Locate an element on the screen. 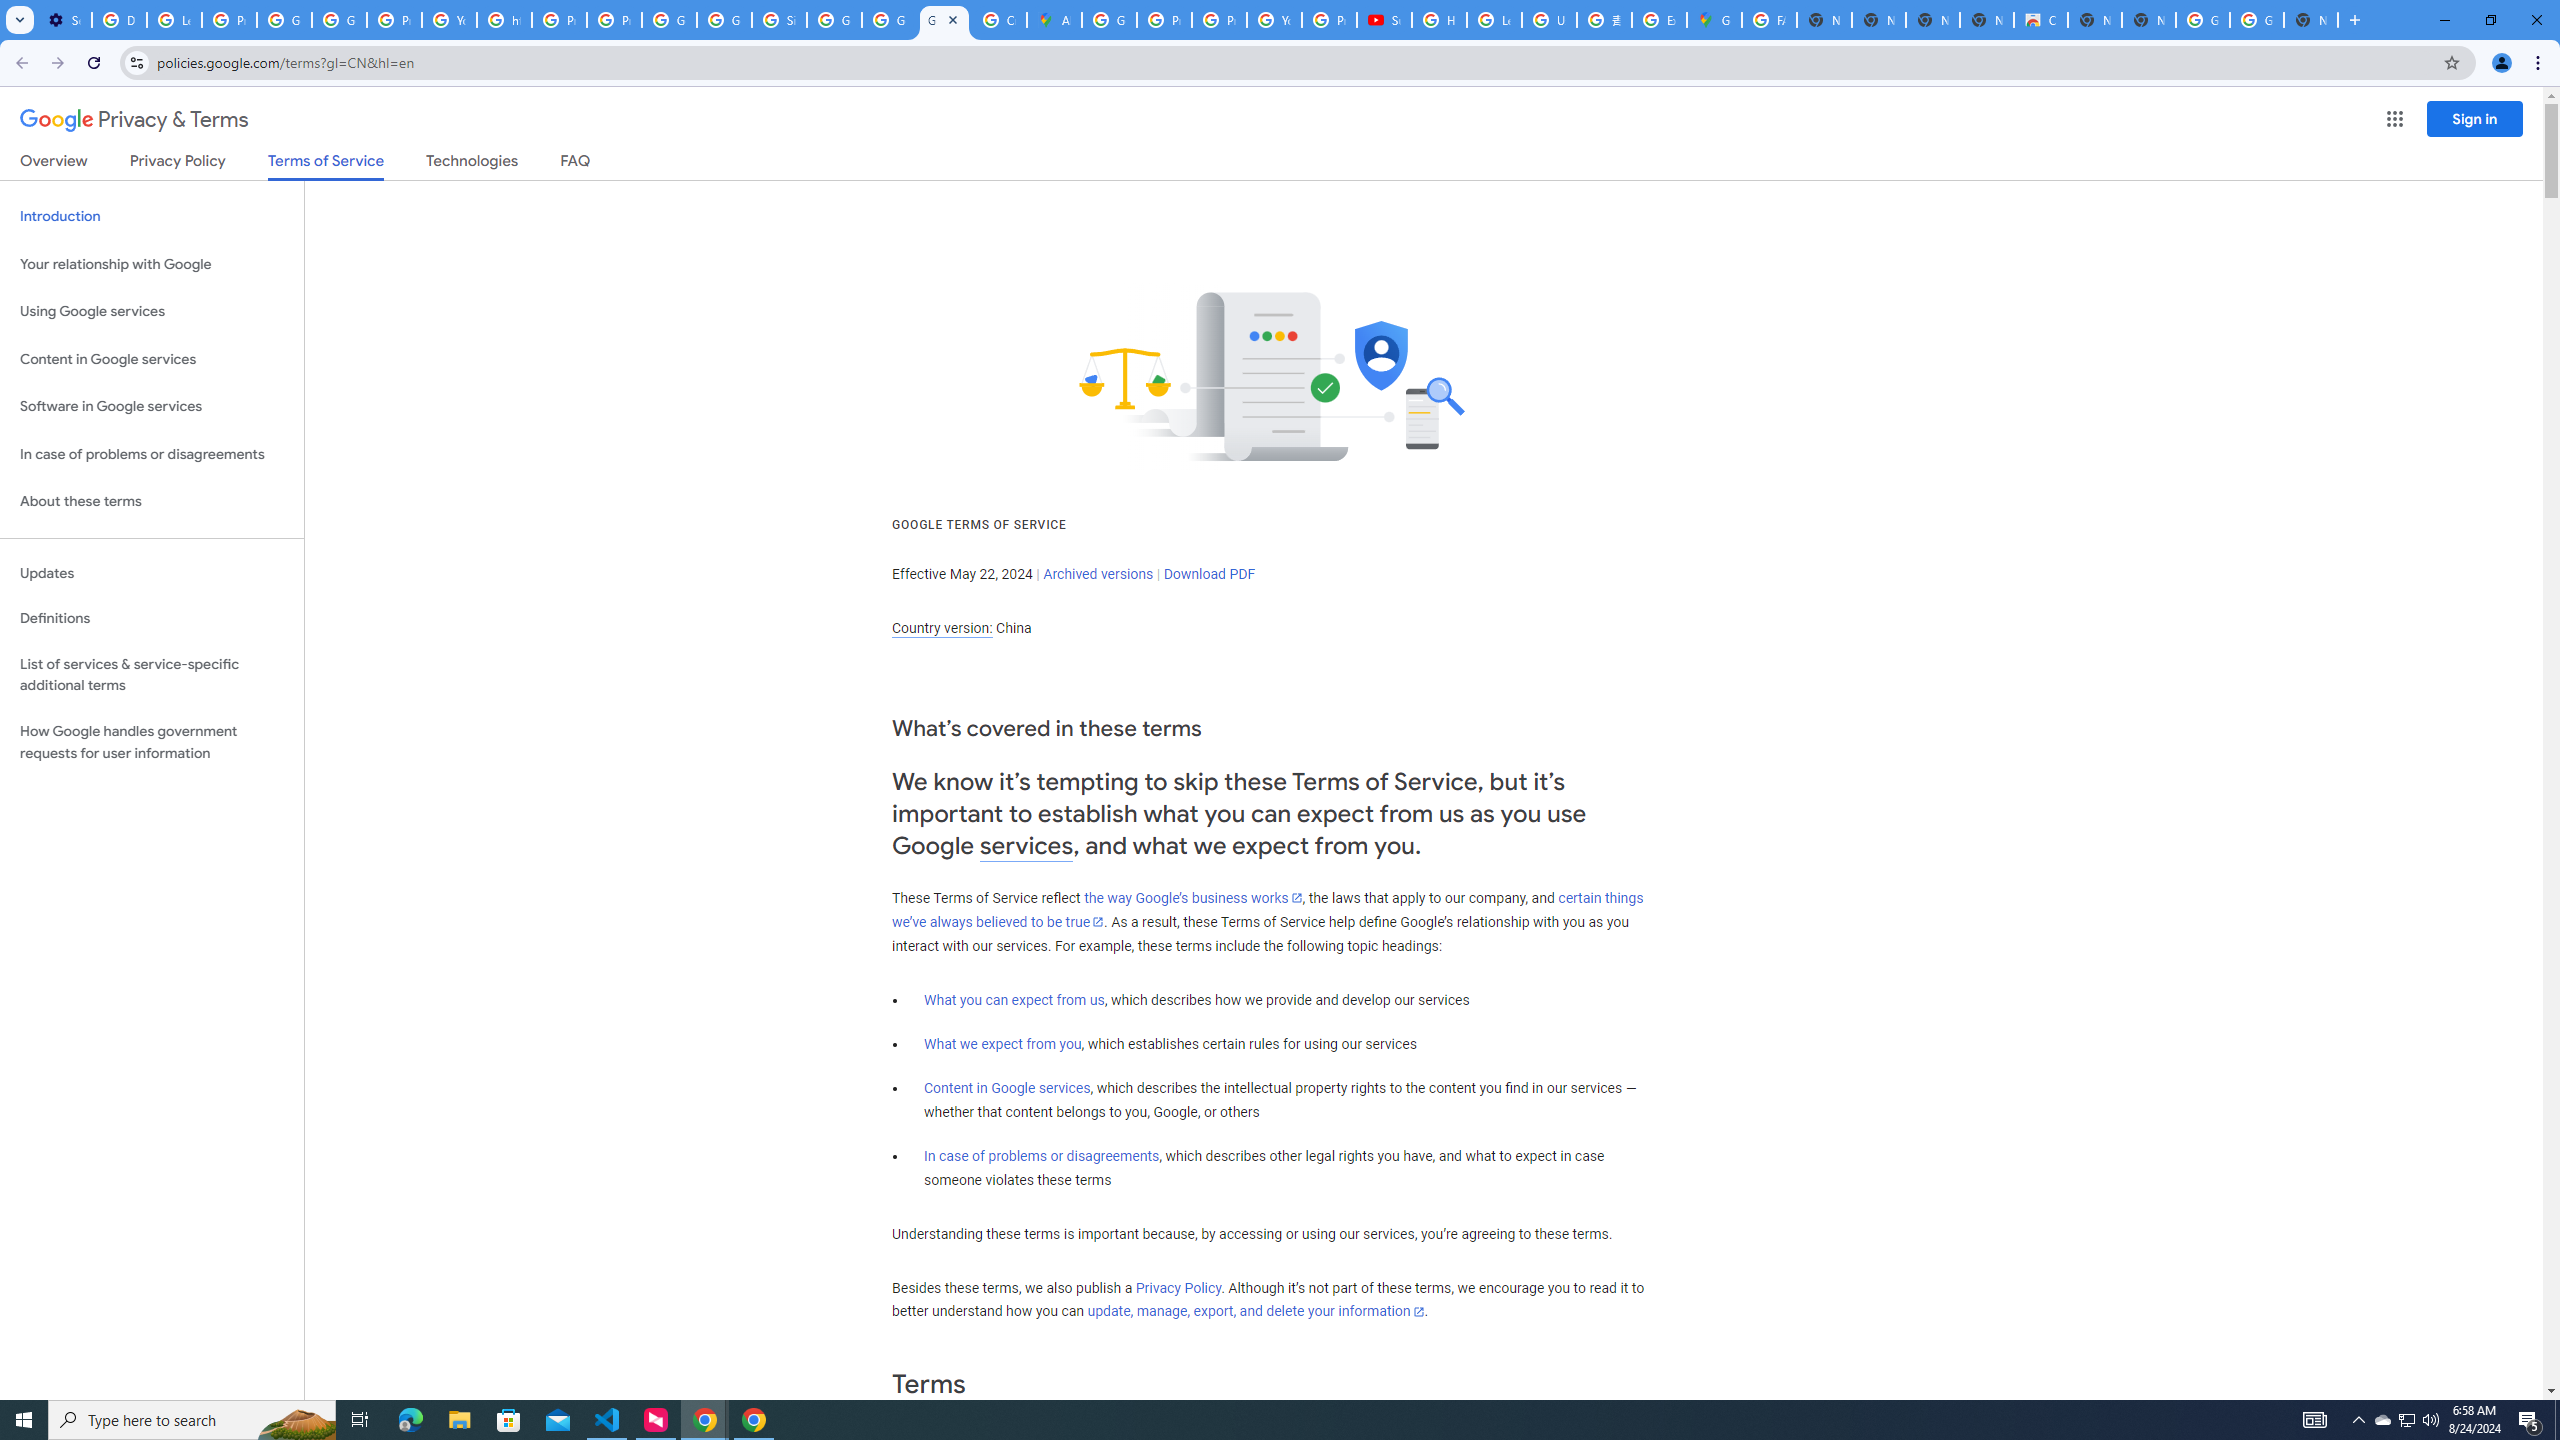 Image resolution: width=2560 pixels, height=1440 pixels. Settings - On startup is located at coordinates (64, 20).